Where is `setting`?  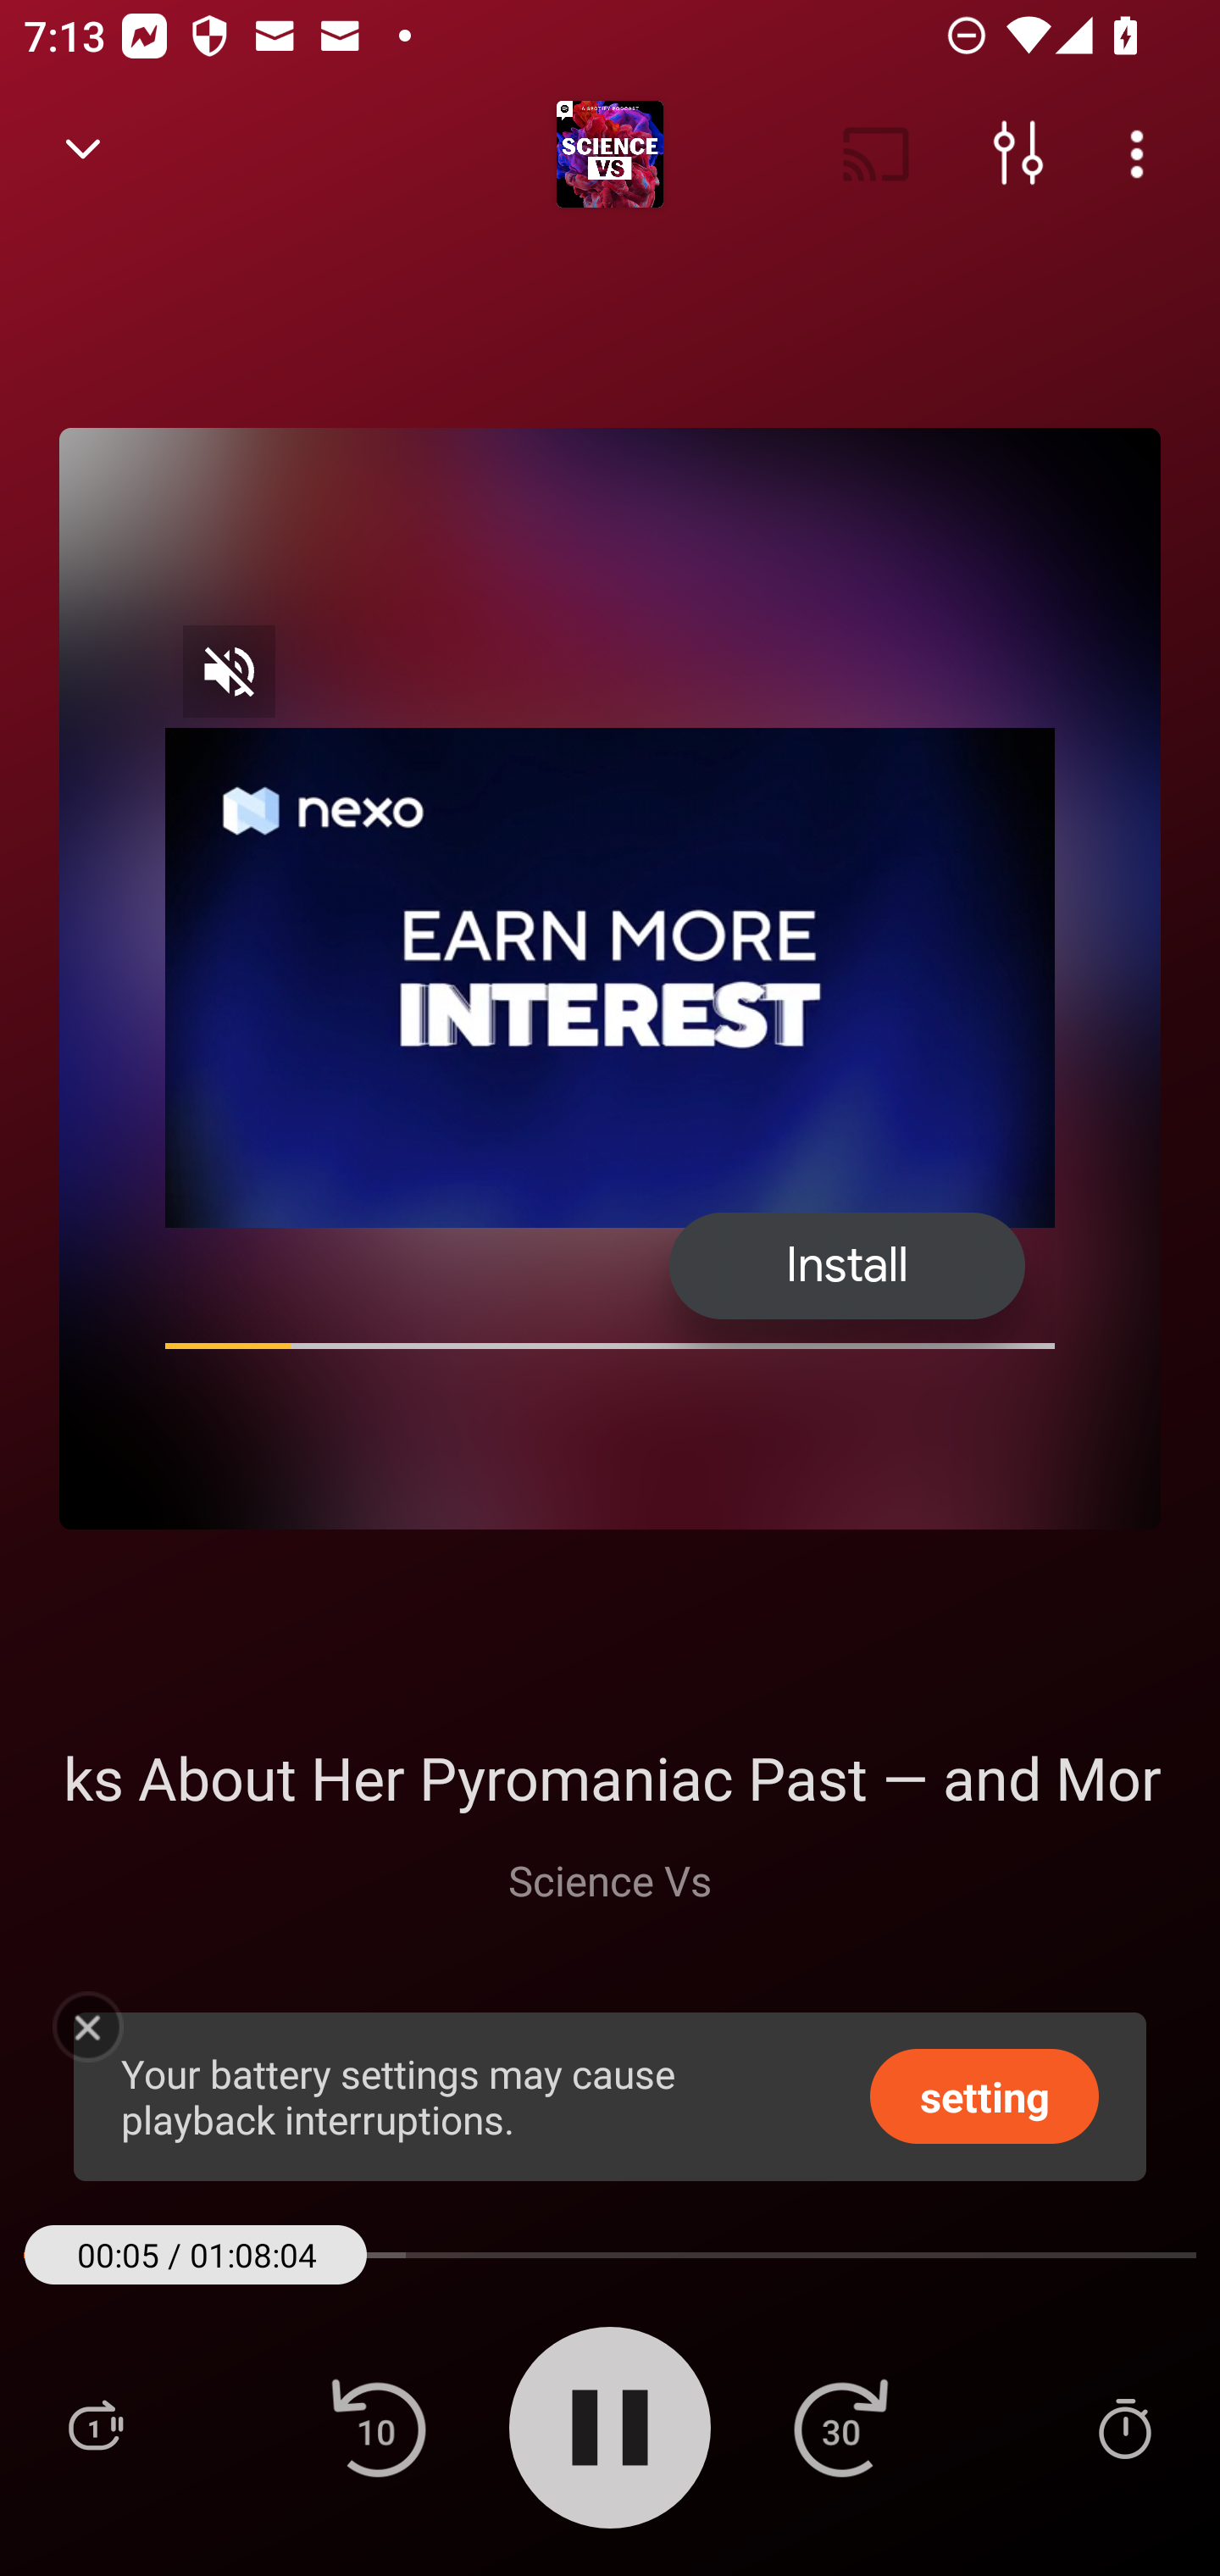
setting is located at coordinates (984, 2095).